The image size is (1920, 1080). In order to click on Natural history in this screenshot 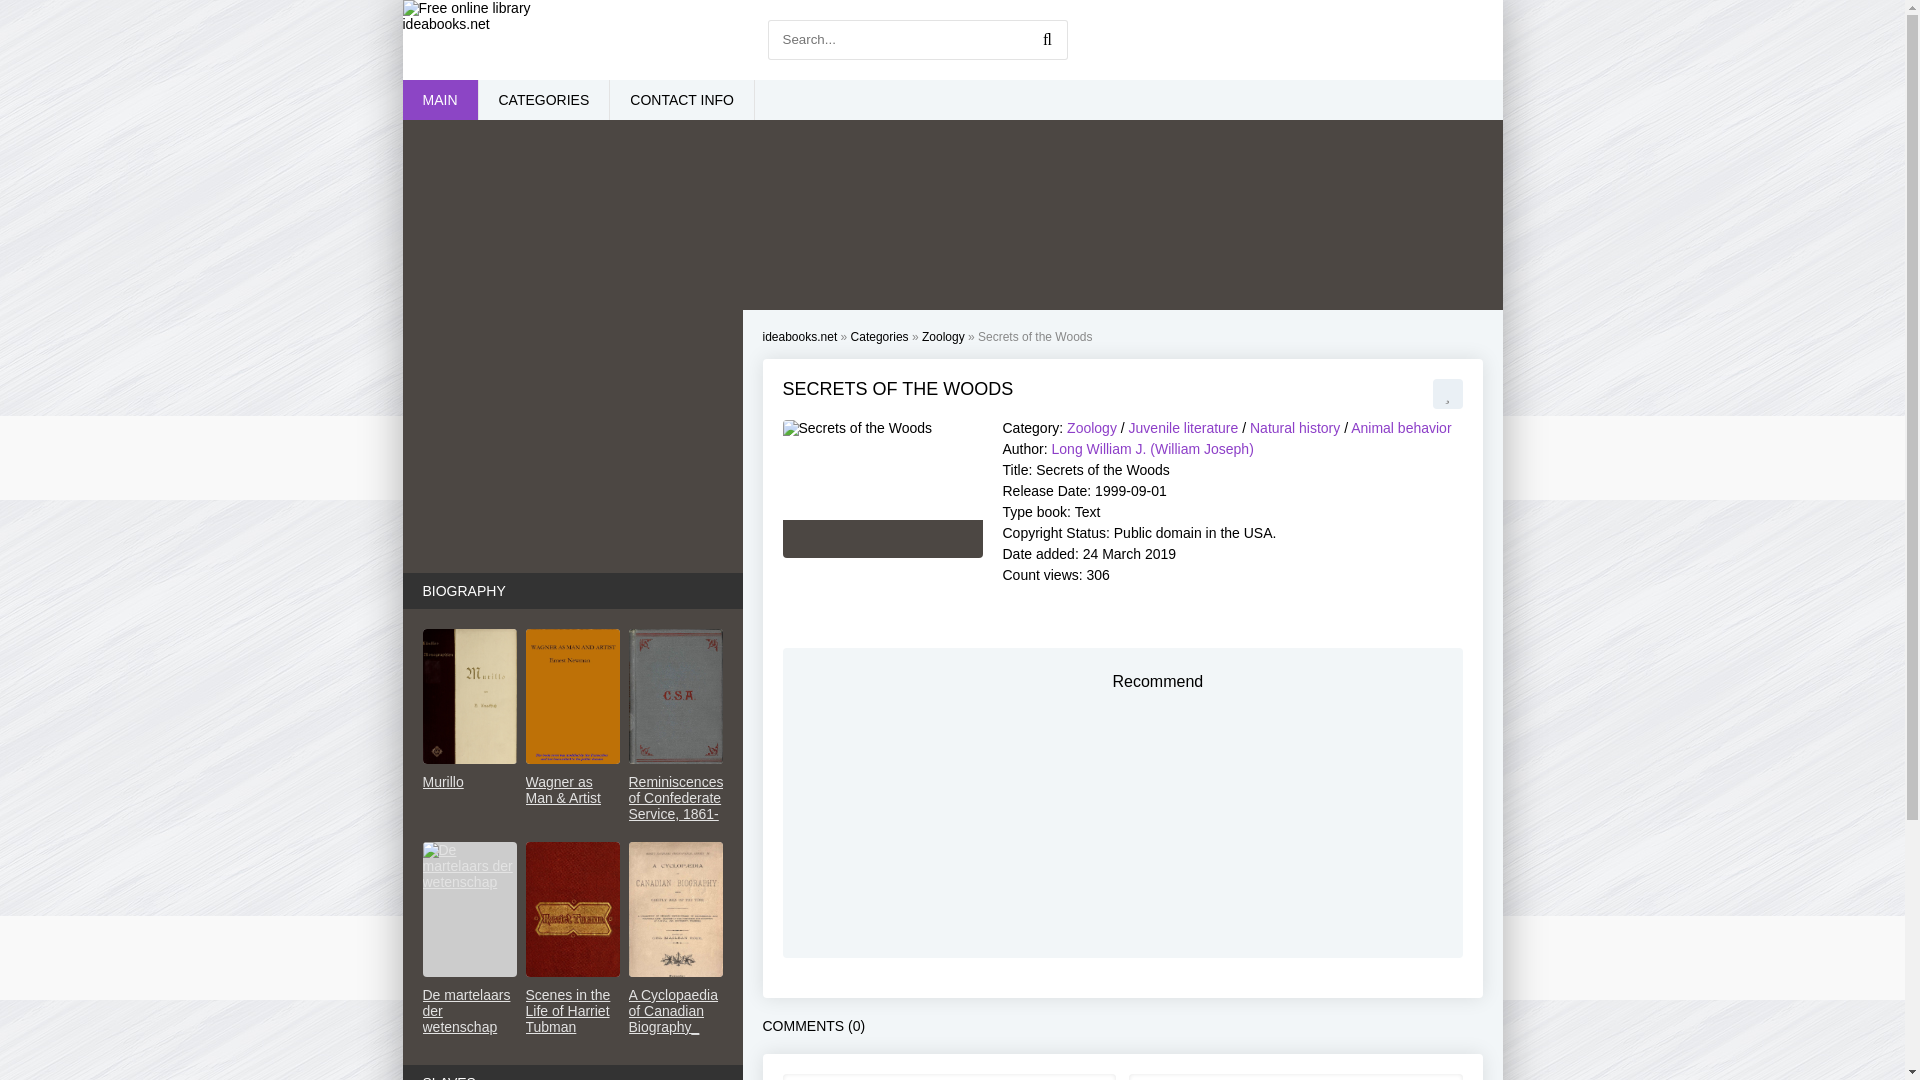, I will do `click(1294, 428)`.